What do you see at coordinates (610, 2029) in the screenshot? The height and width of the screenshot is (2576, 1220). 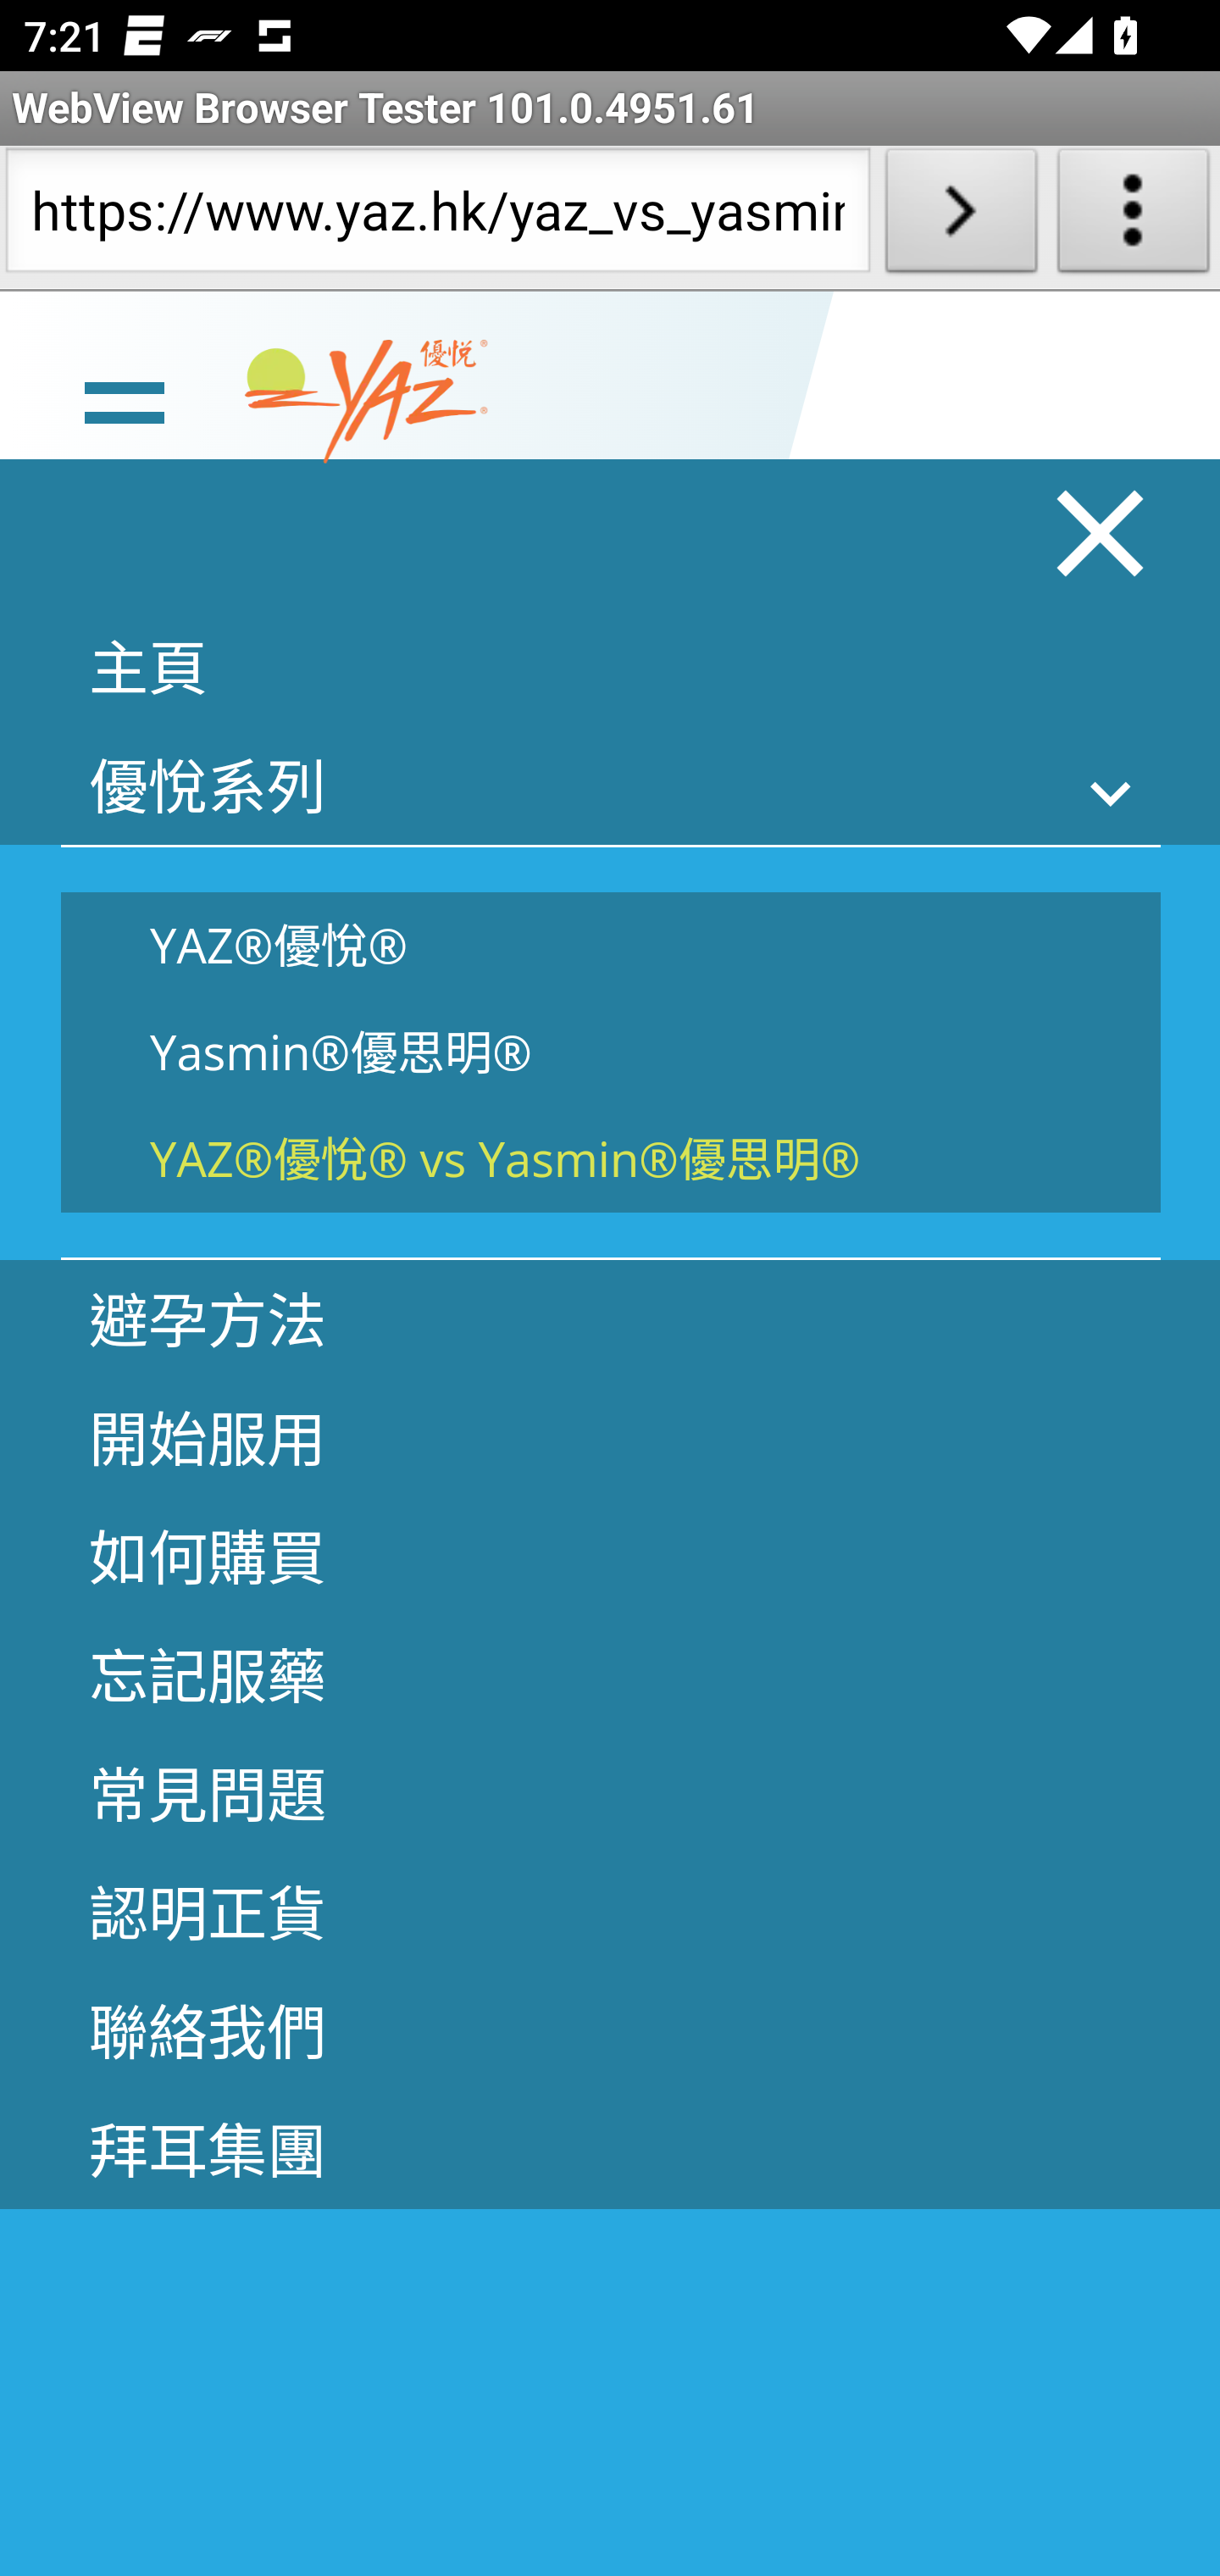 I see `聯絡我們` at bounding box center [610, 2029].